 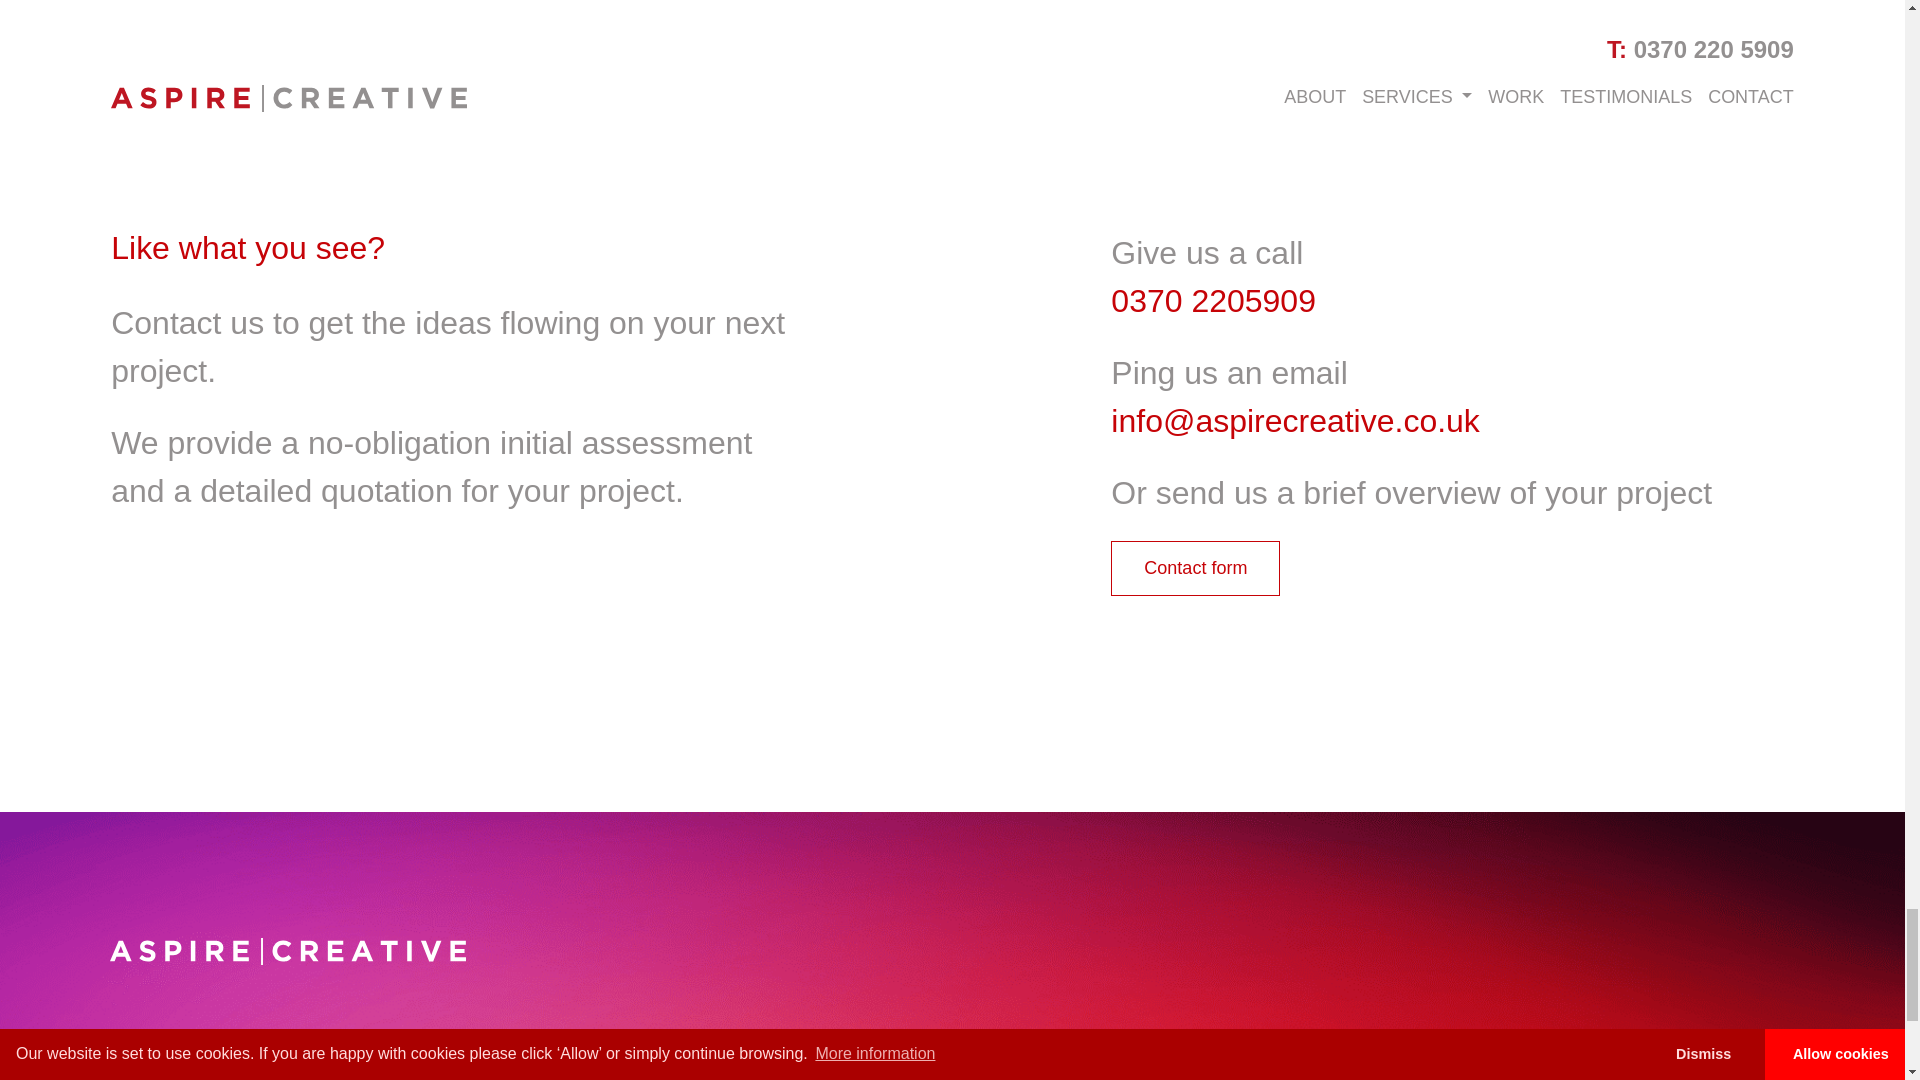 I want to click on ABOUT, so click(x=1236, y=1042).